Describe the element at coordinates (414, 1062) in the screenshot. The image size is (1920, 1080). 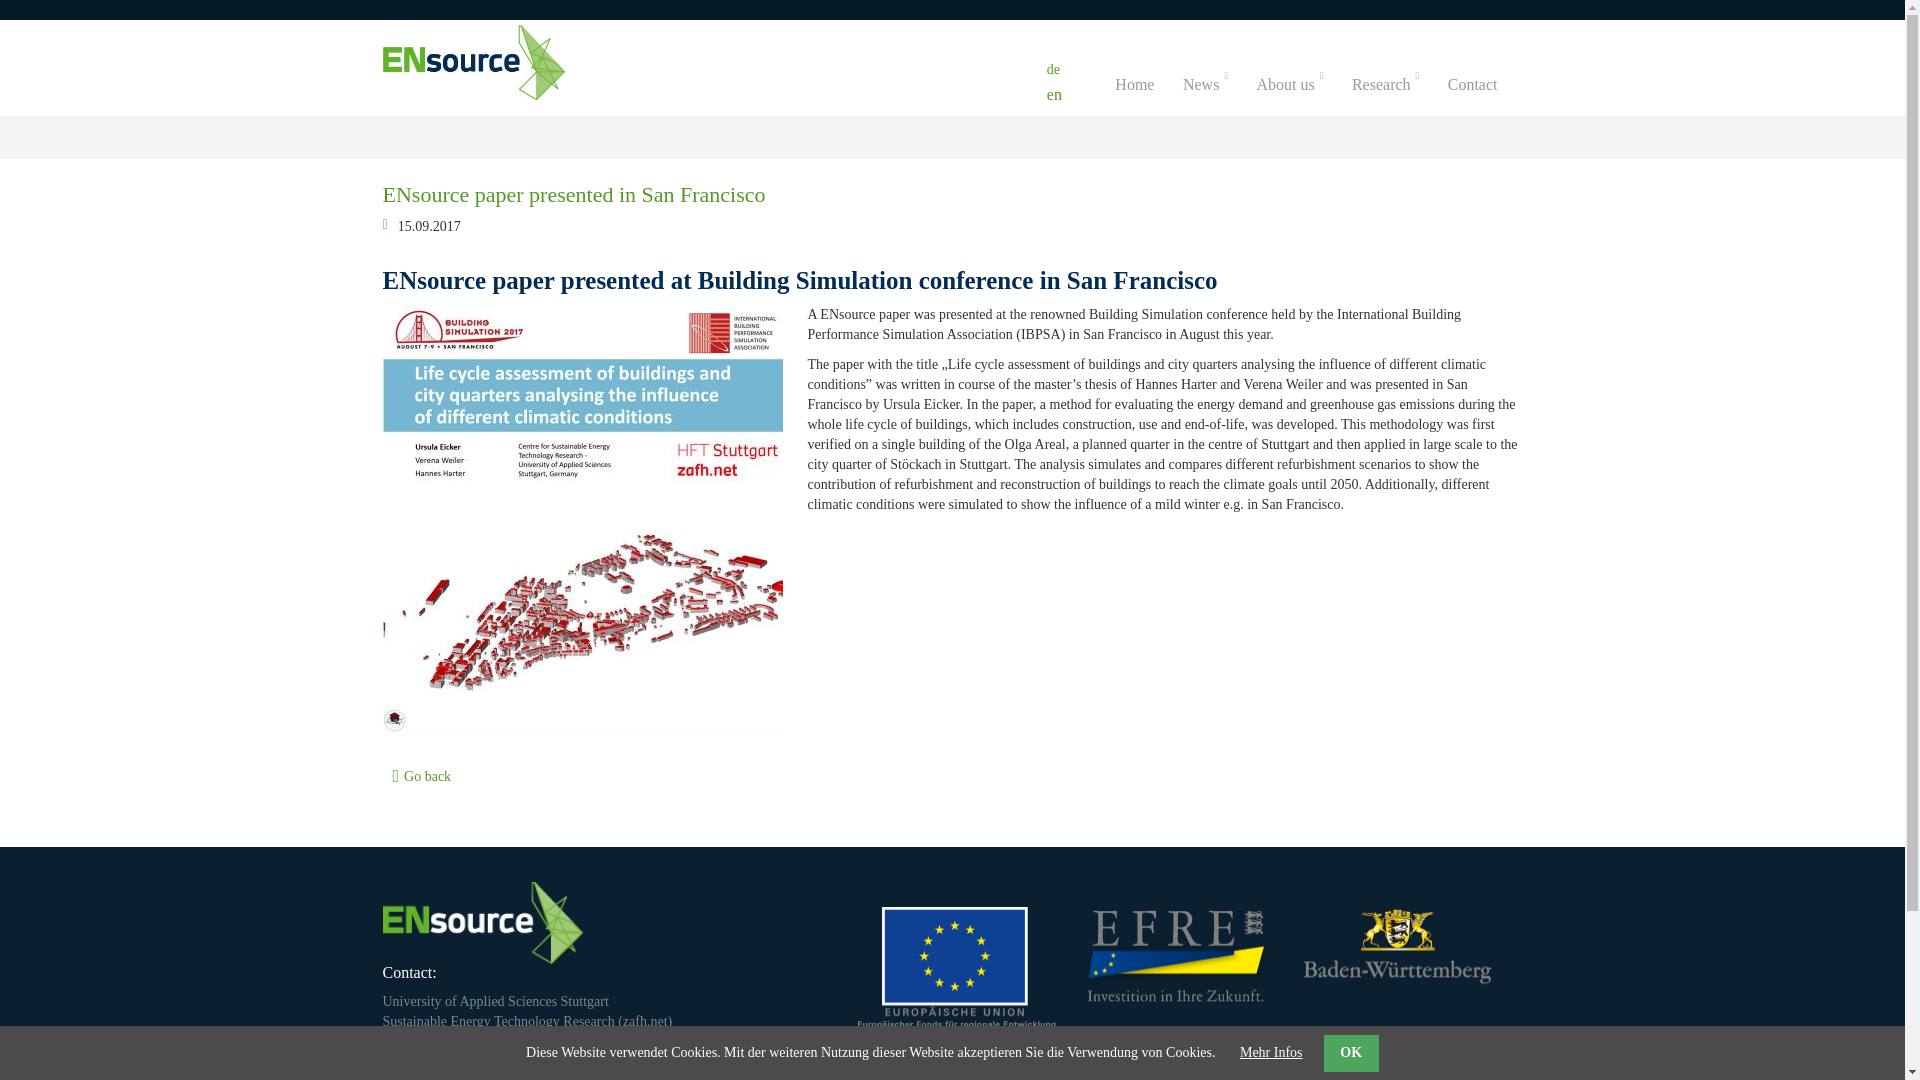
I see `ENsource` at that location.